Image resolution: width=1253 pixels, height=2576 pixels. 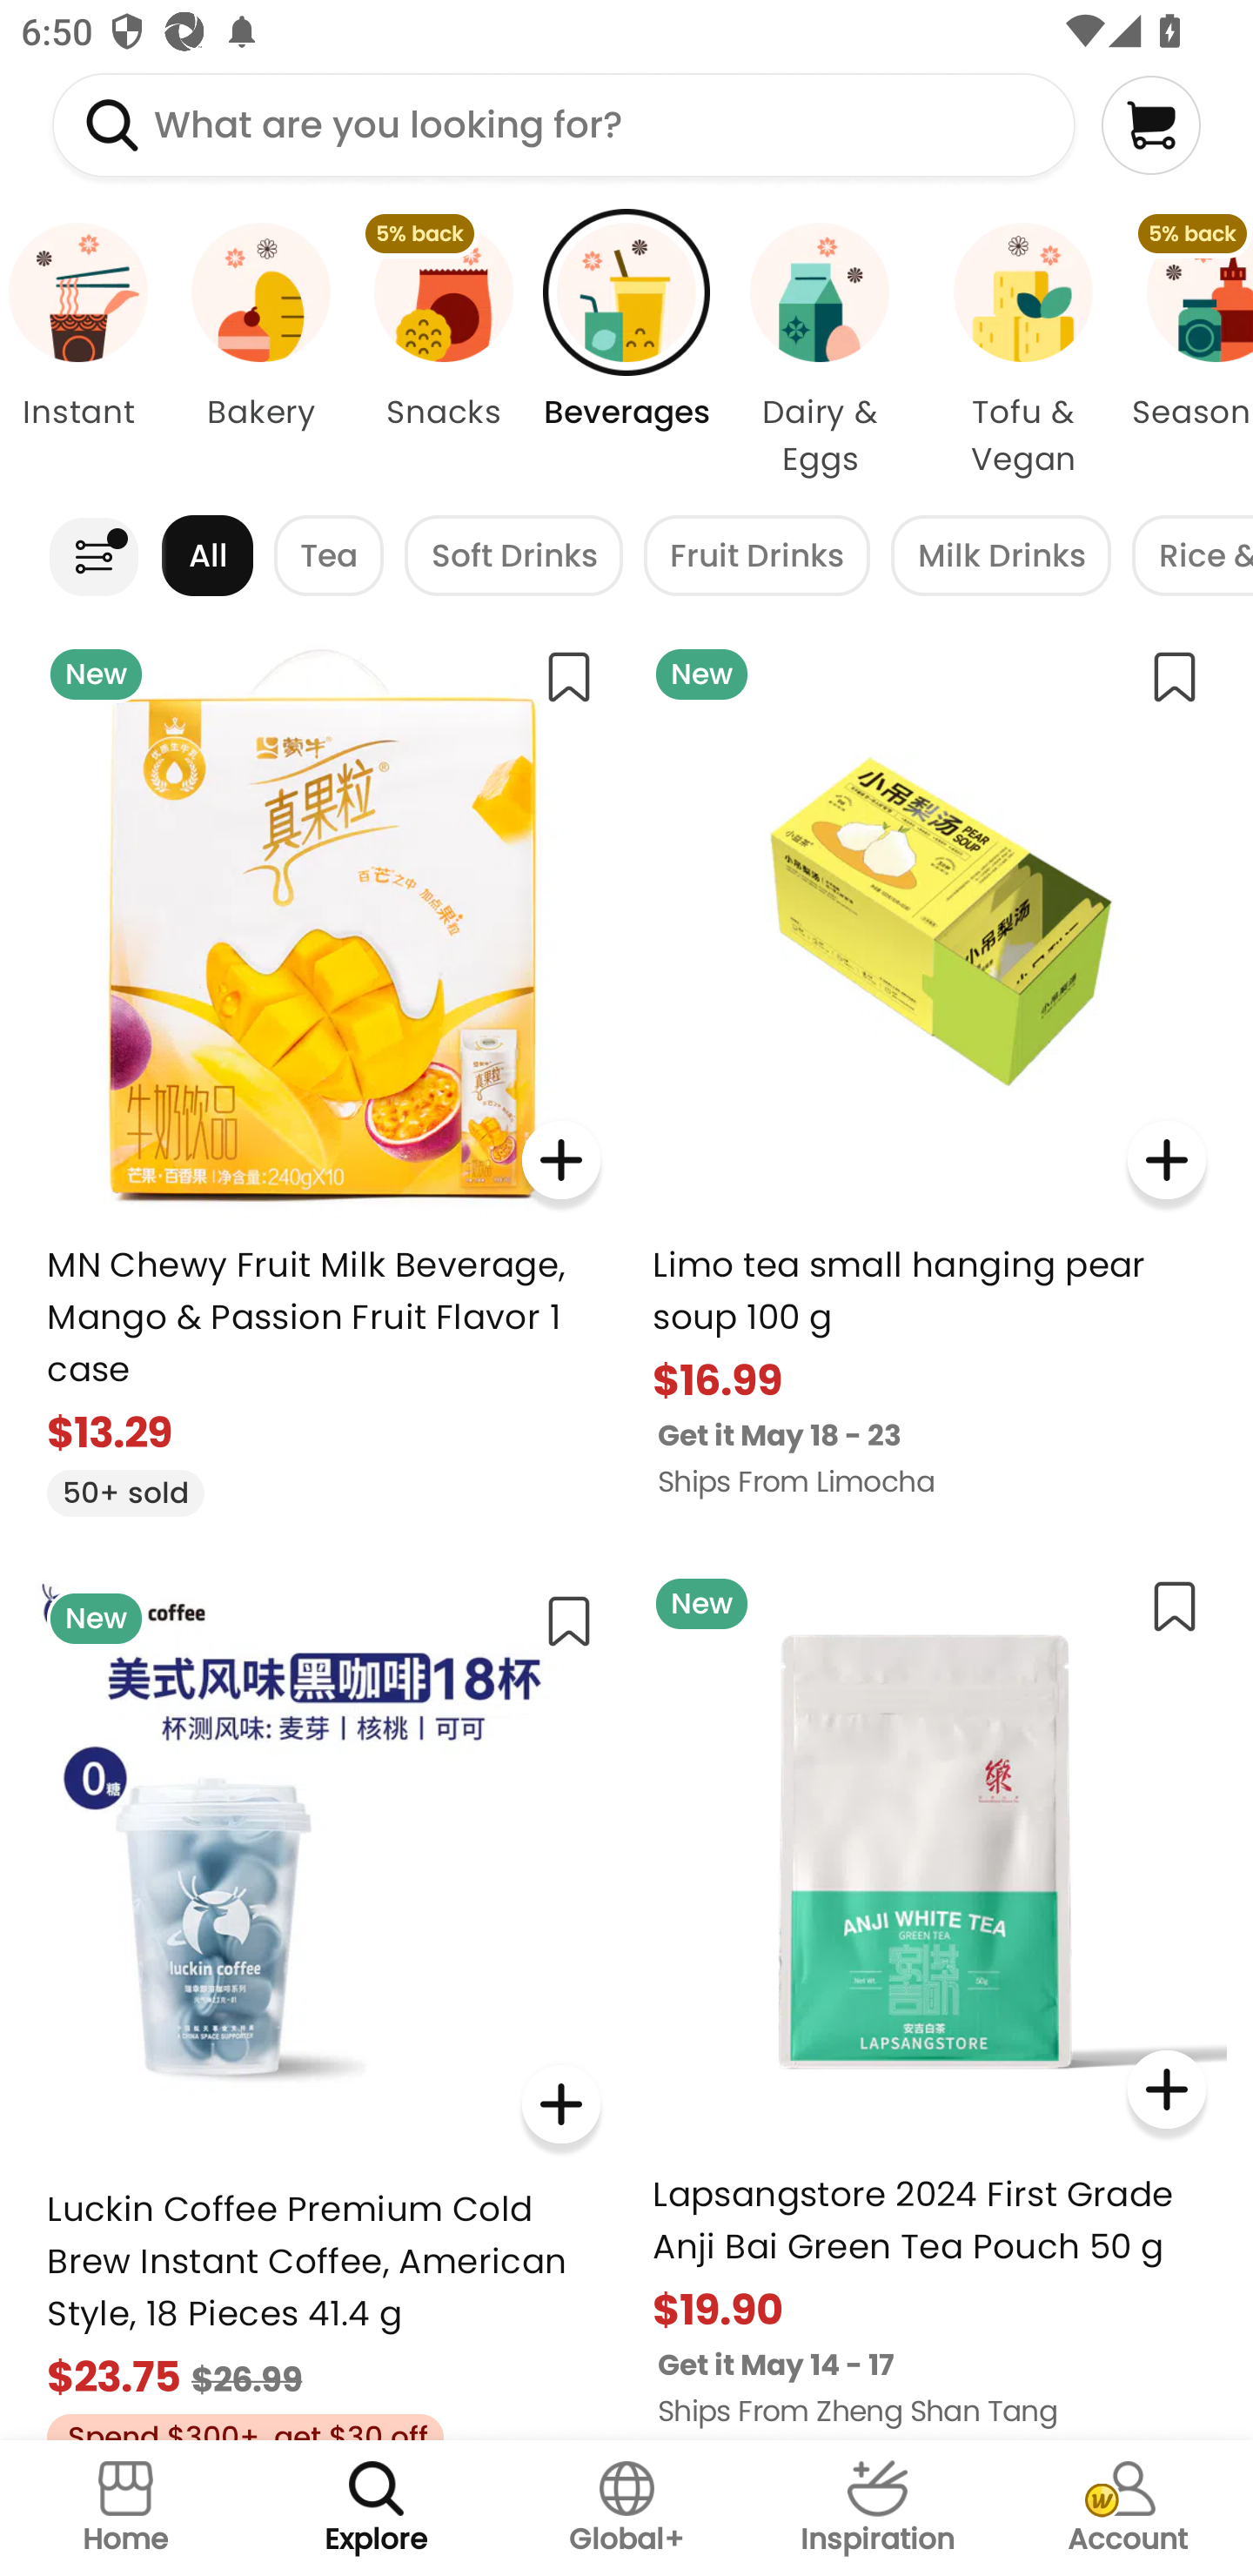 What do you see at coordinates (1189, 352) in the screenshot?
I see `5% back Seasoning` at bounding box center [1189, 352].